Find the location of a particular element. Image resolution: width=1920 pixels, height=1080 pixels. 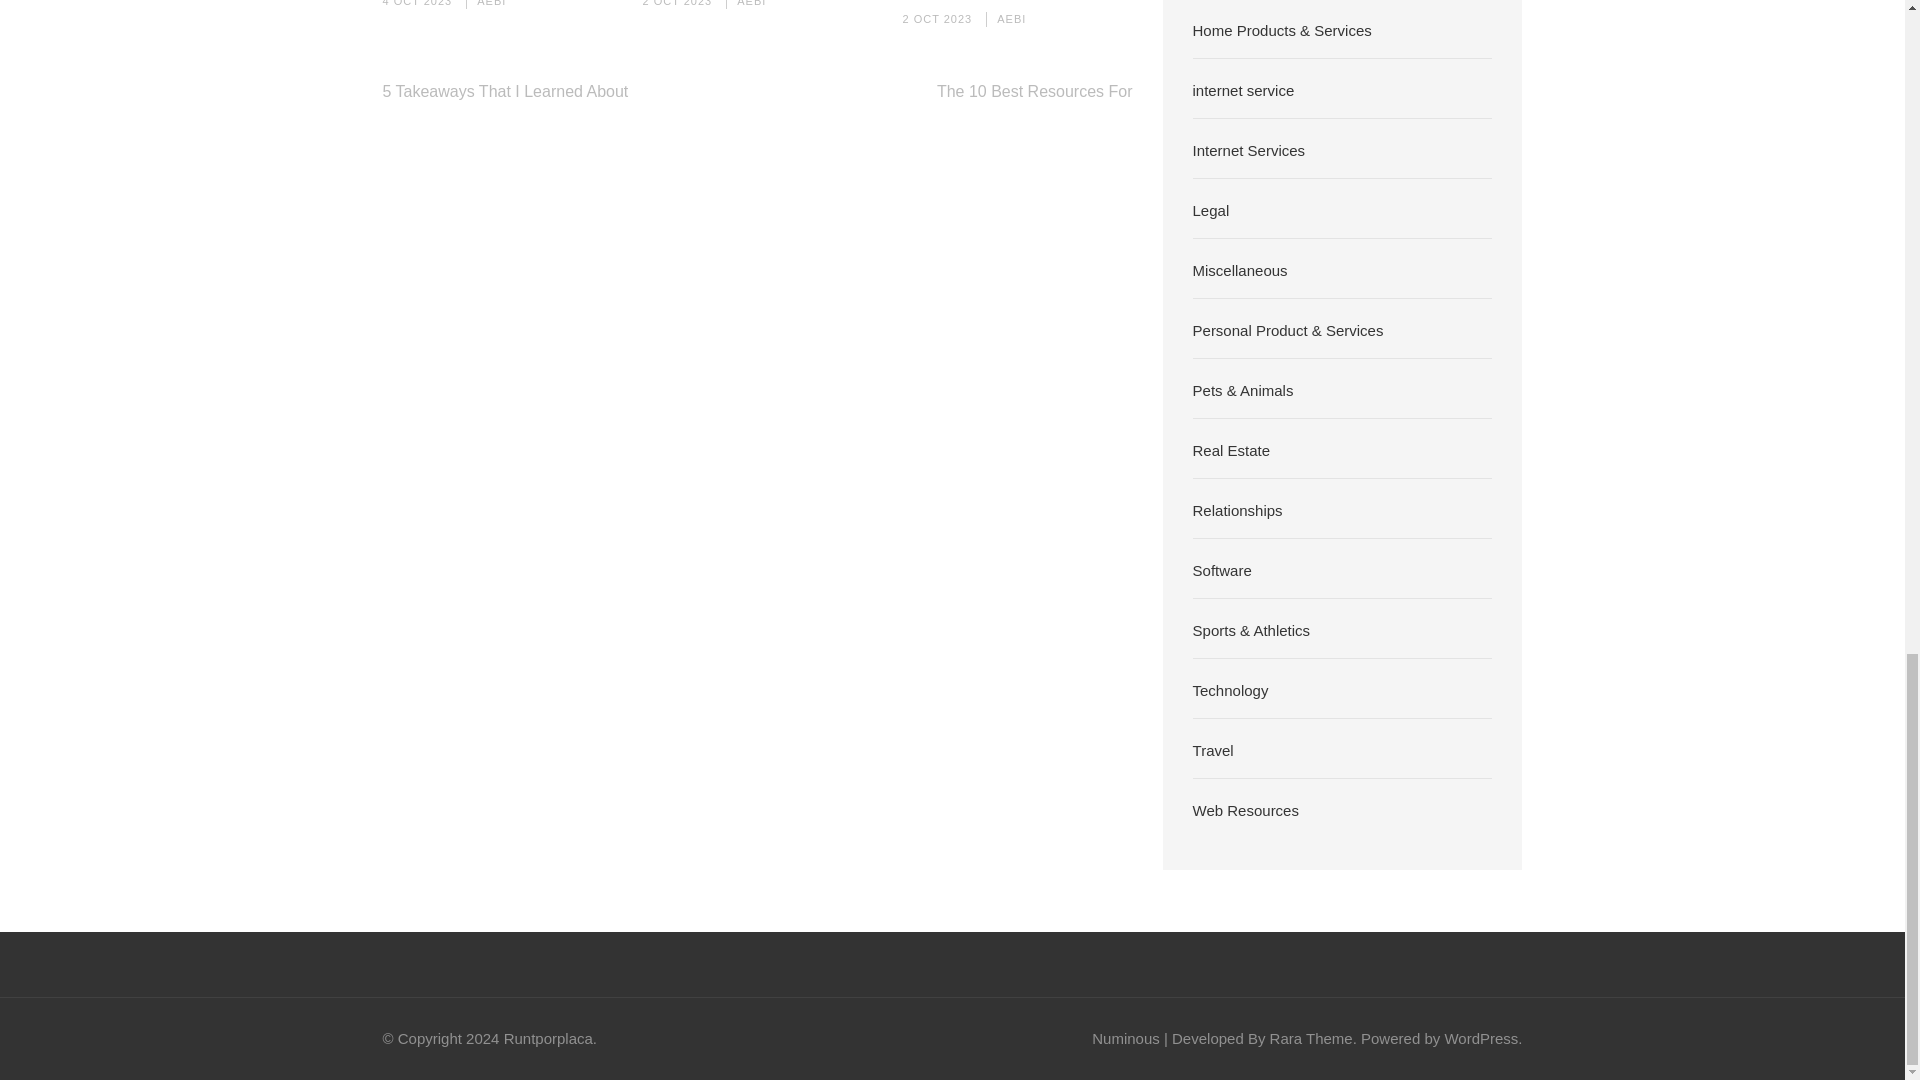

AEBI is located at coordinates (1010, 18).